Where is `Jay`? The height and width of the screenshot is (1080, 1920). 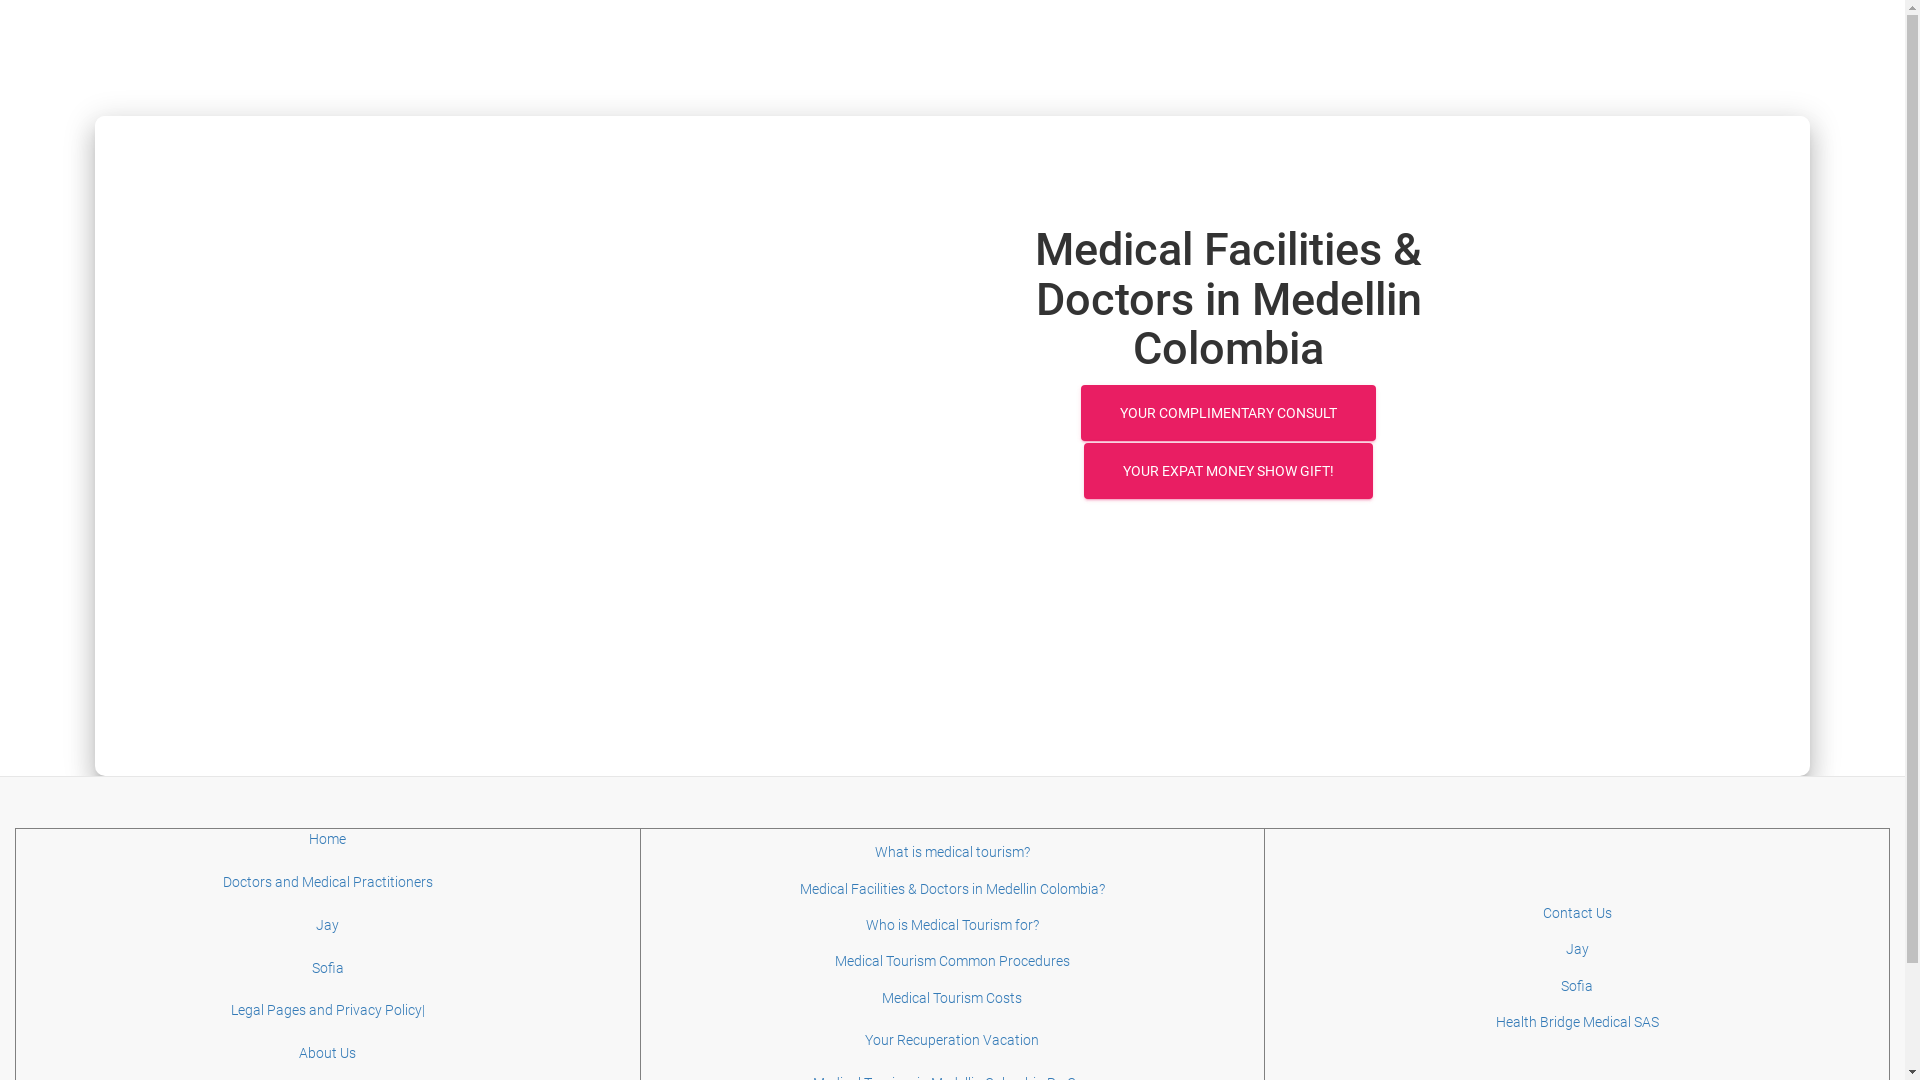
Jay is located at coordinates (328, 925).